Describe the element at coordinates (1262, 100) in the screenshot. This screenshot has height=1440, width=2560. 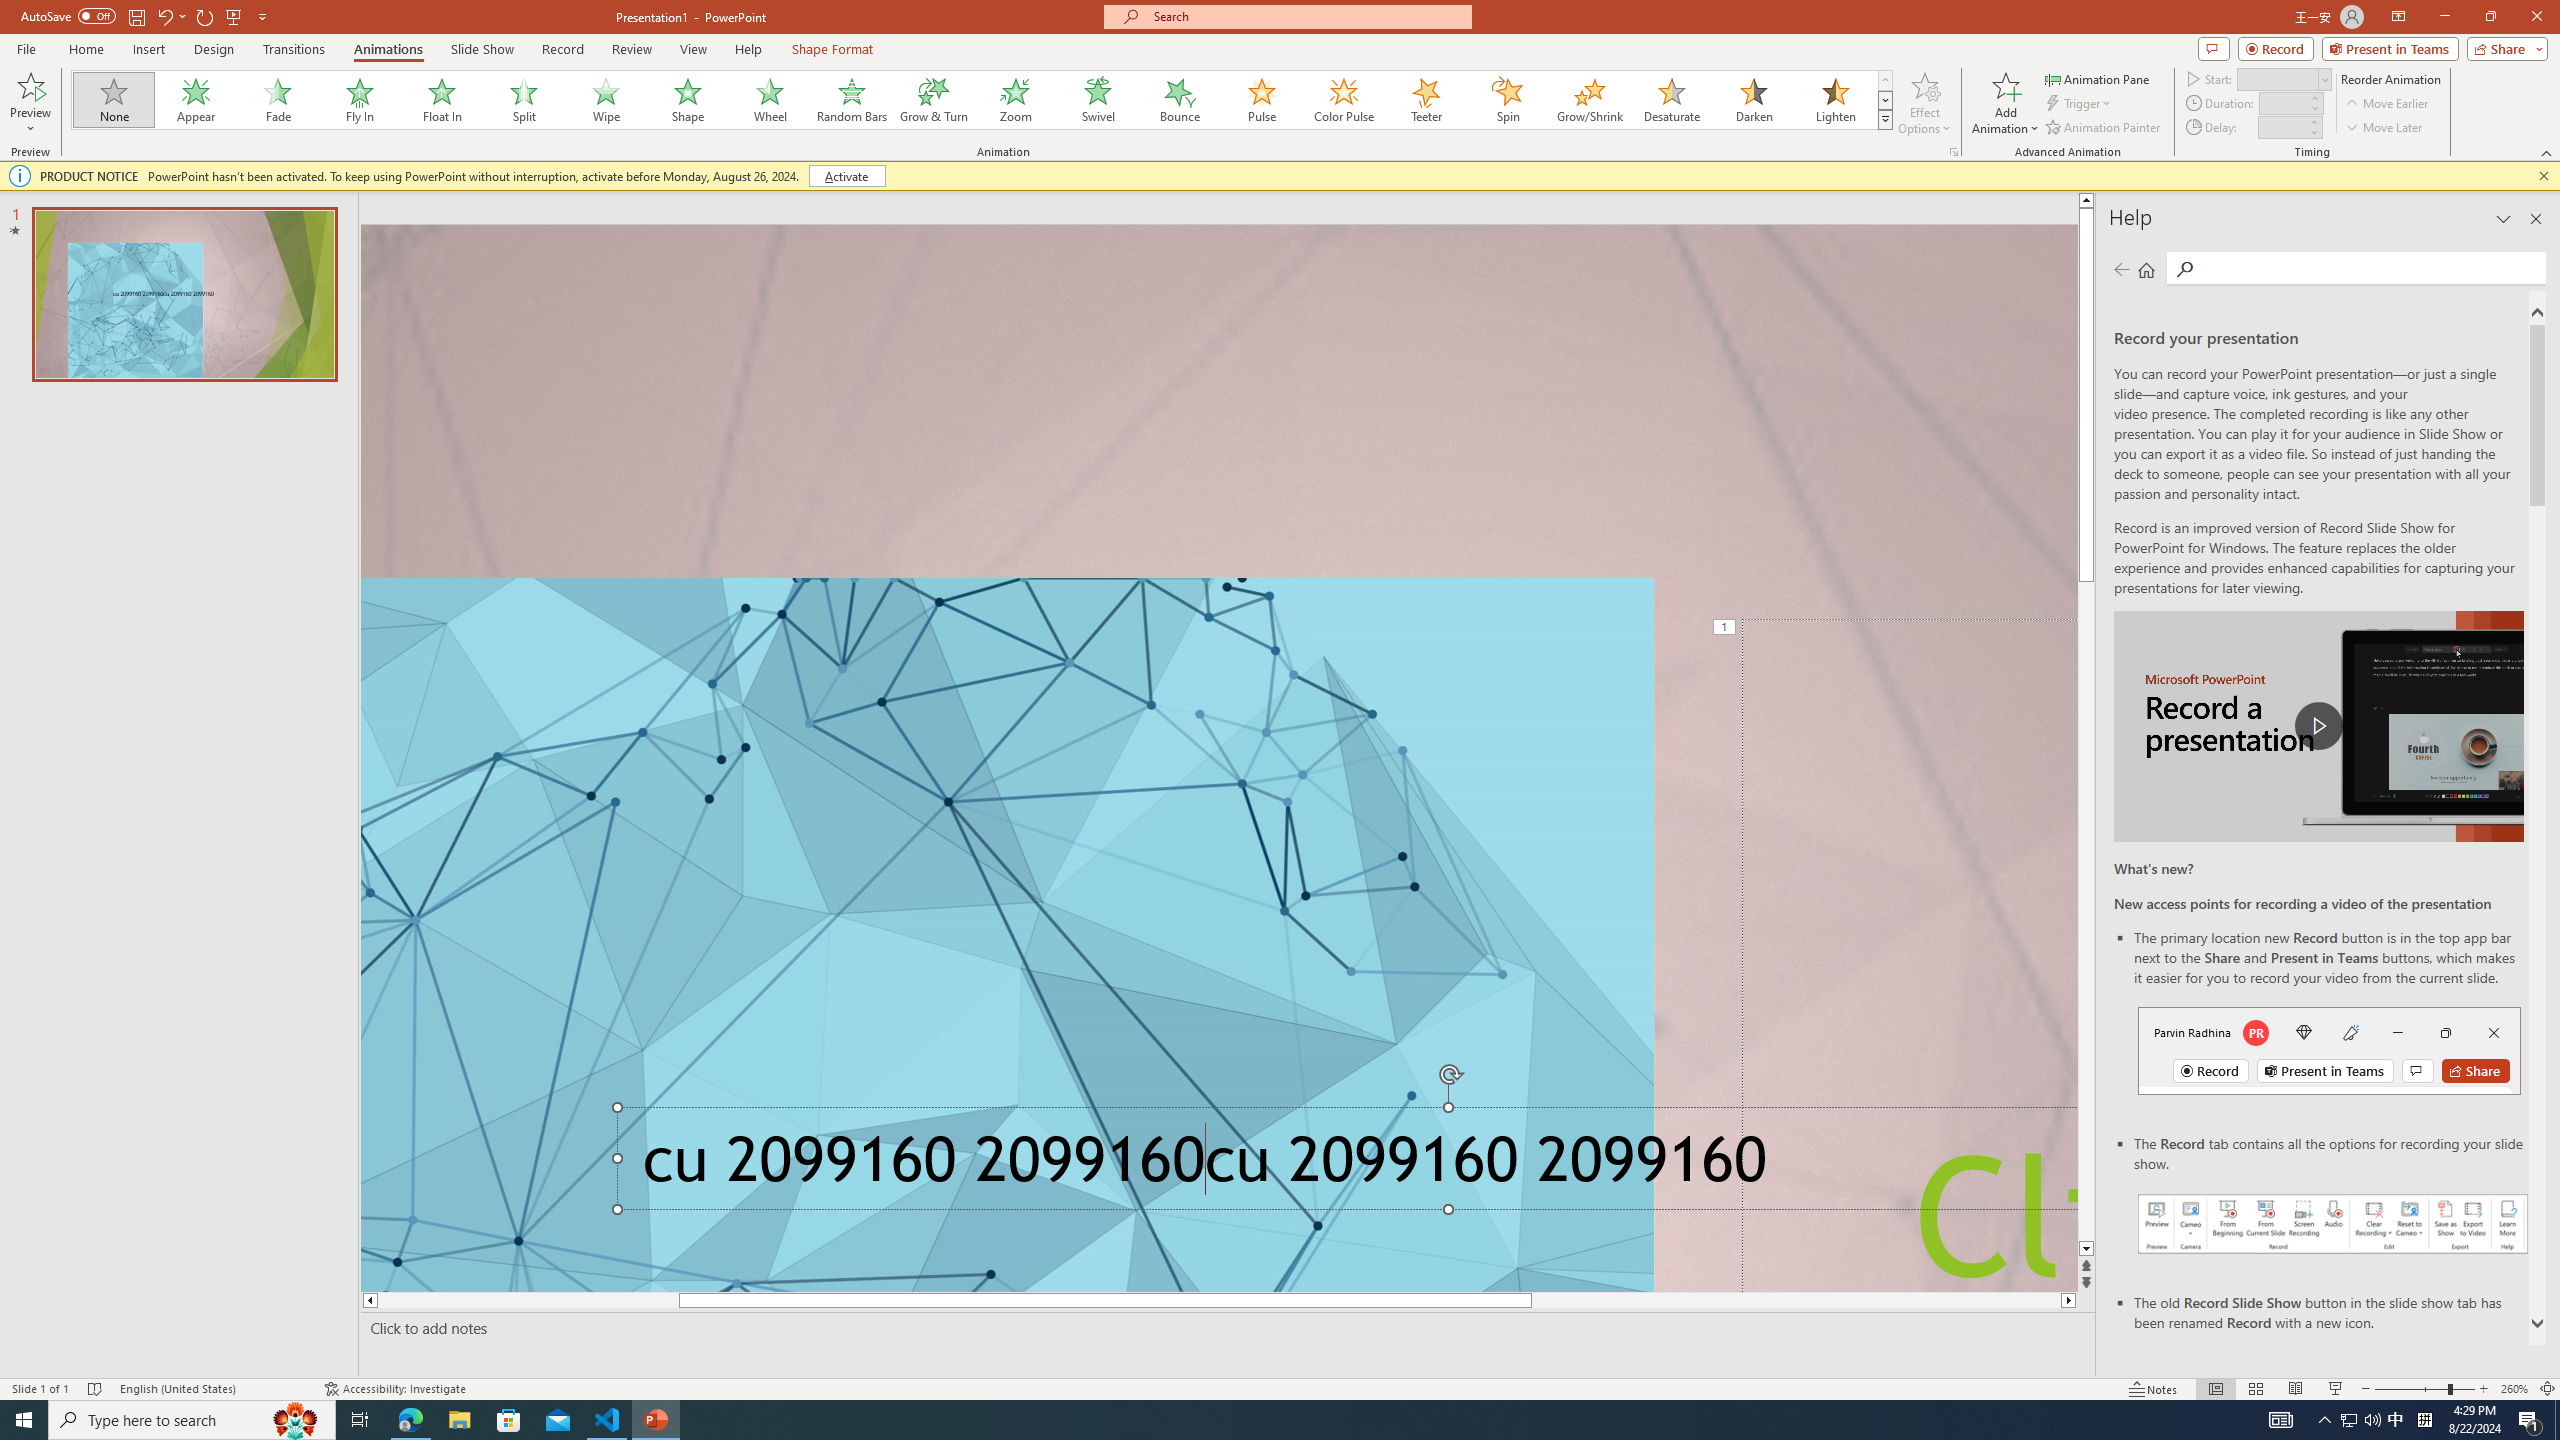
I see `Pulse` at that location.